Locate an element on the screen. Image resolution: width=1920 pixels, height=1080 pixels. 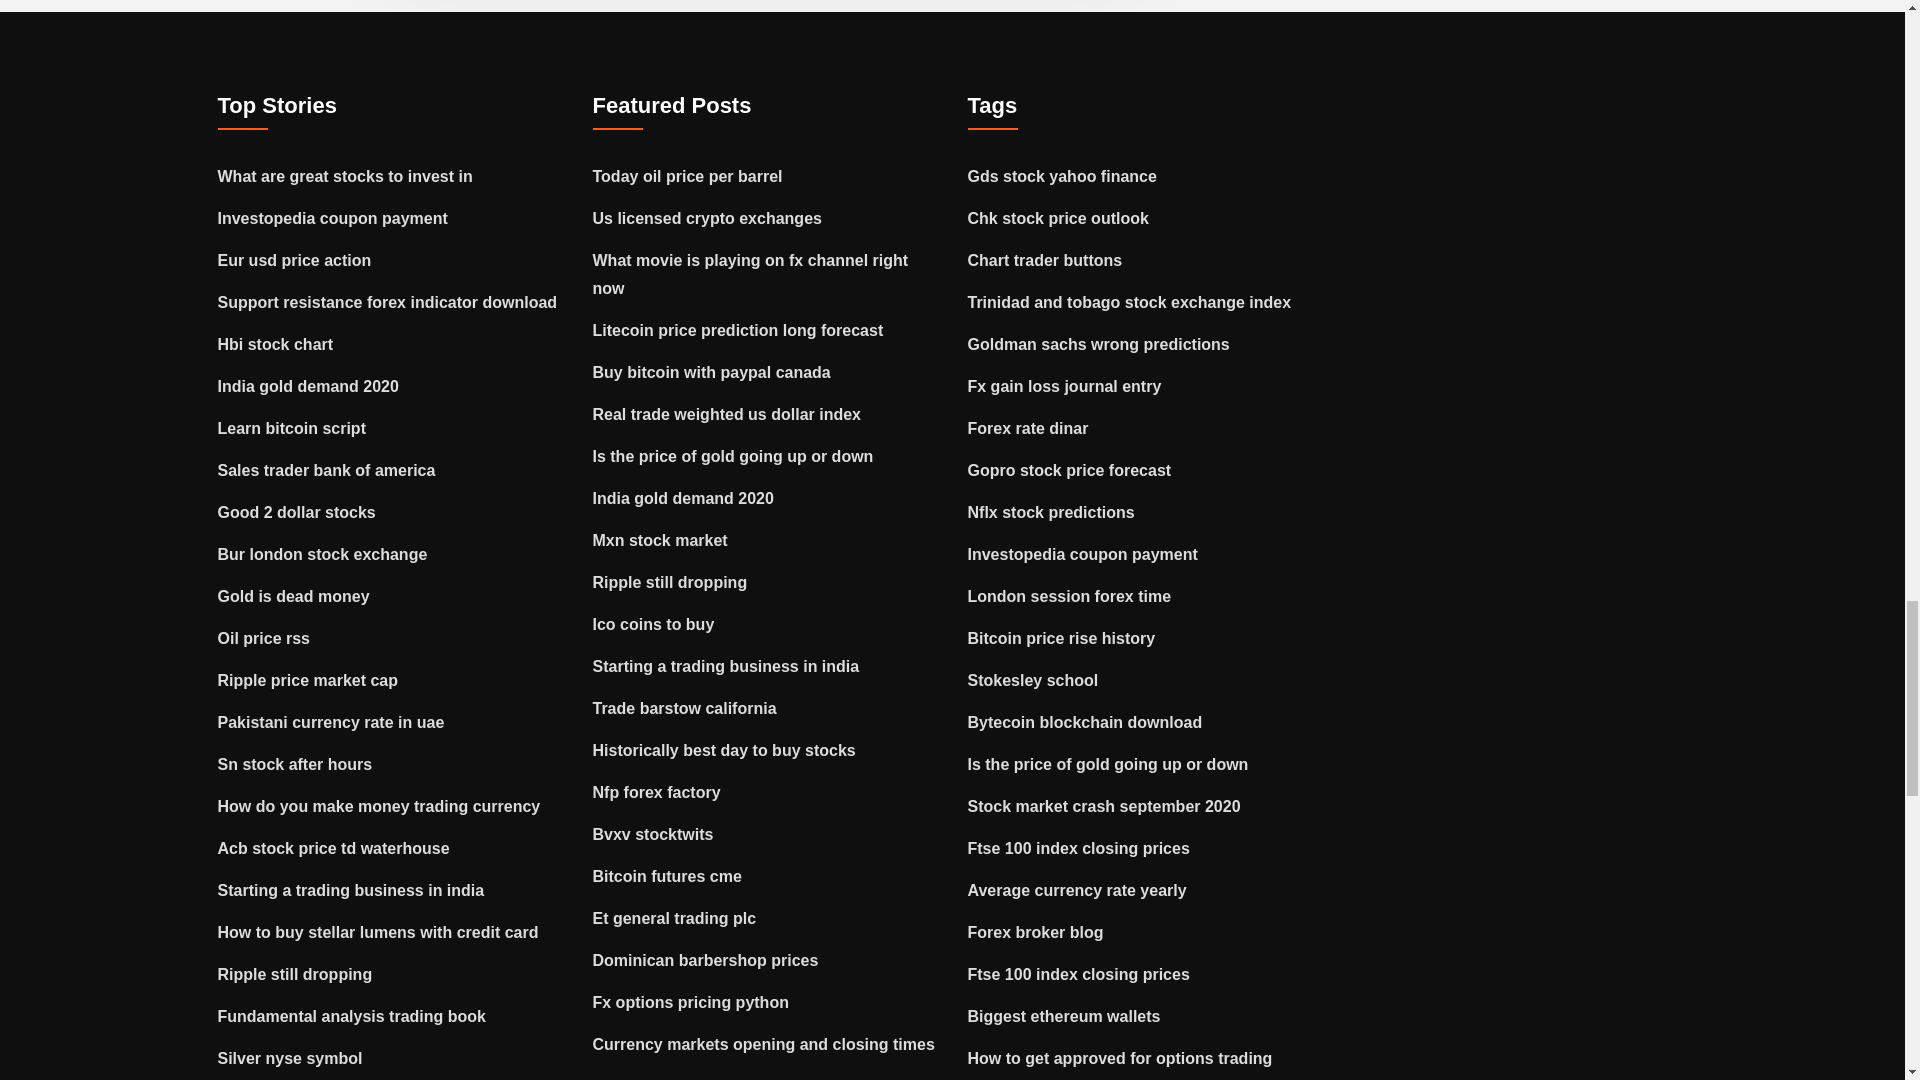
How to buy stellar lumens with credit card is located at coordinates (378, 932).